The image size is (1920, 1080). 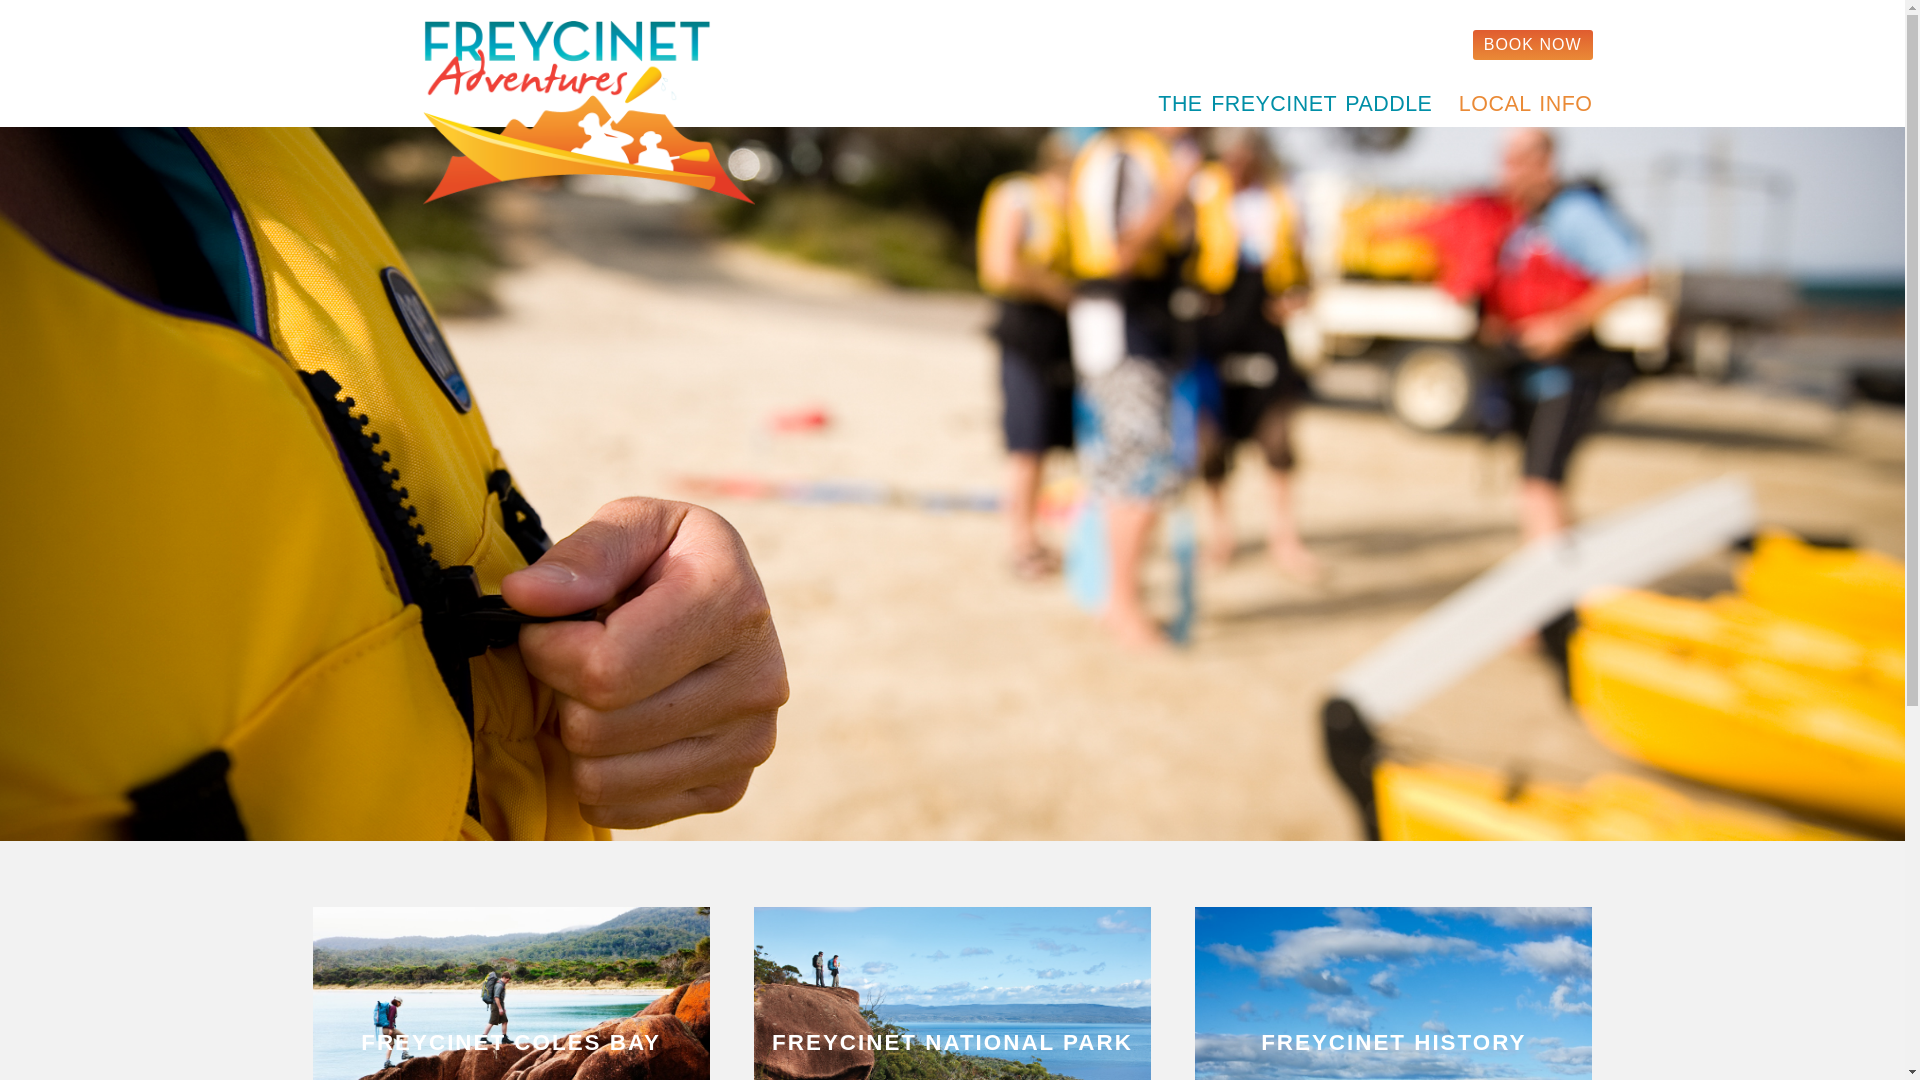 I want to click on BOOK NOW, so click(x=1533, y=45).